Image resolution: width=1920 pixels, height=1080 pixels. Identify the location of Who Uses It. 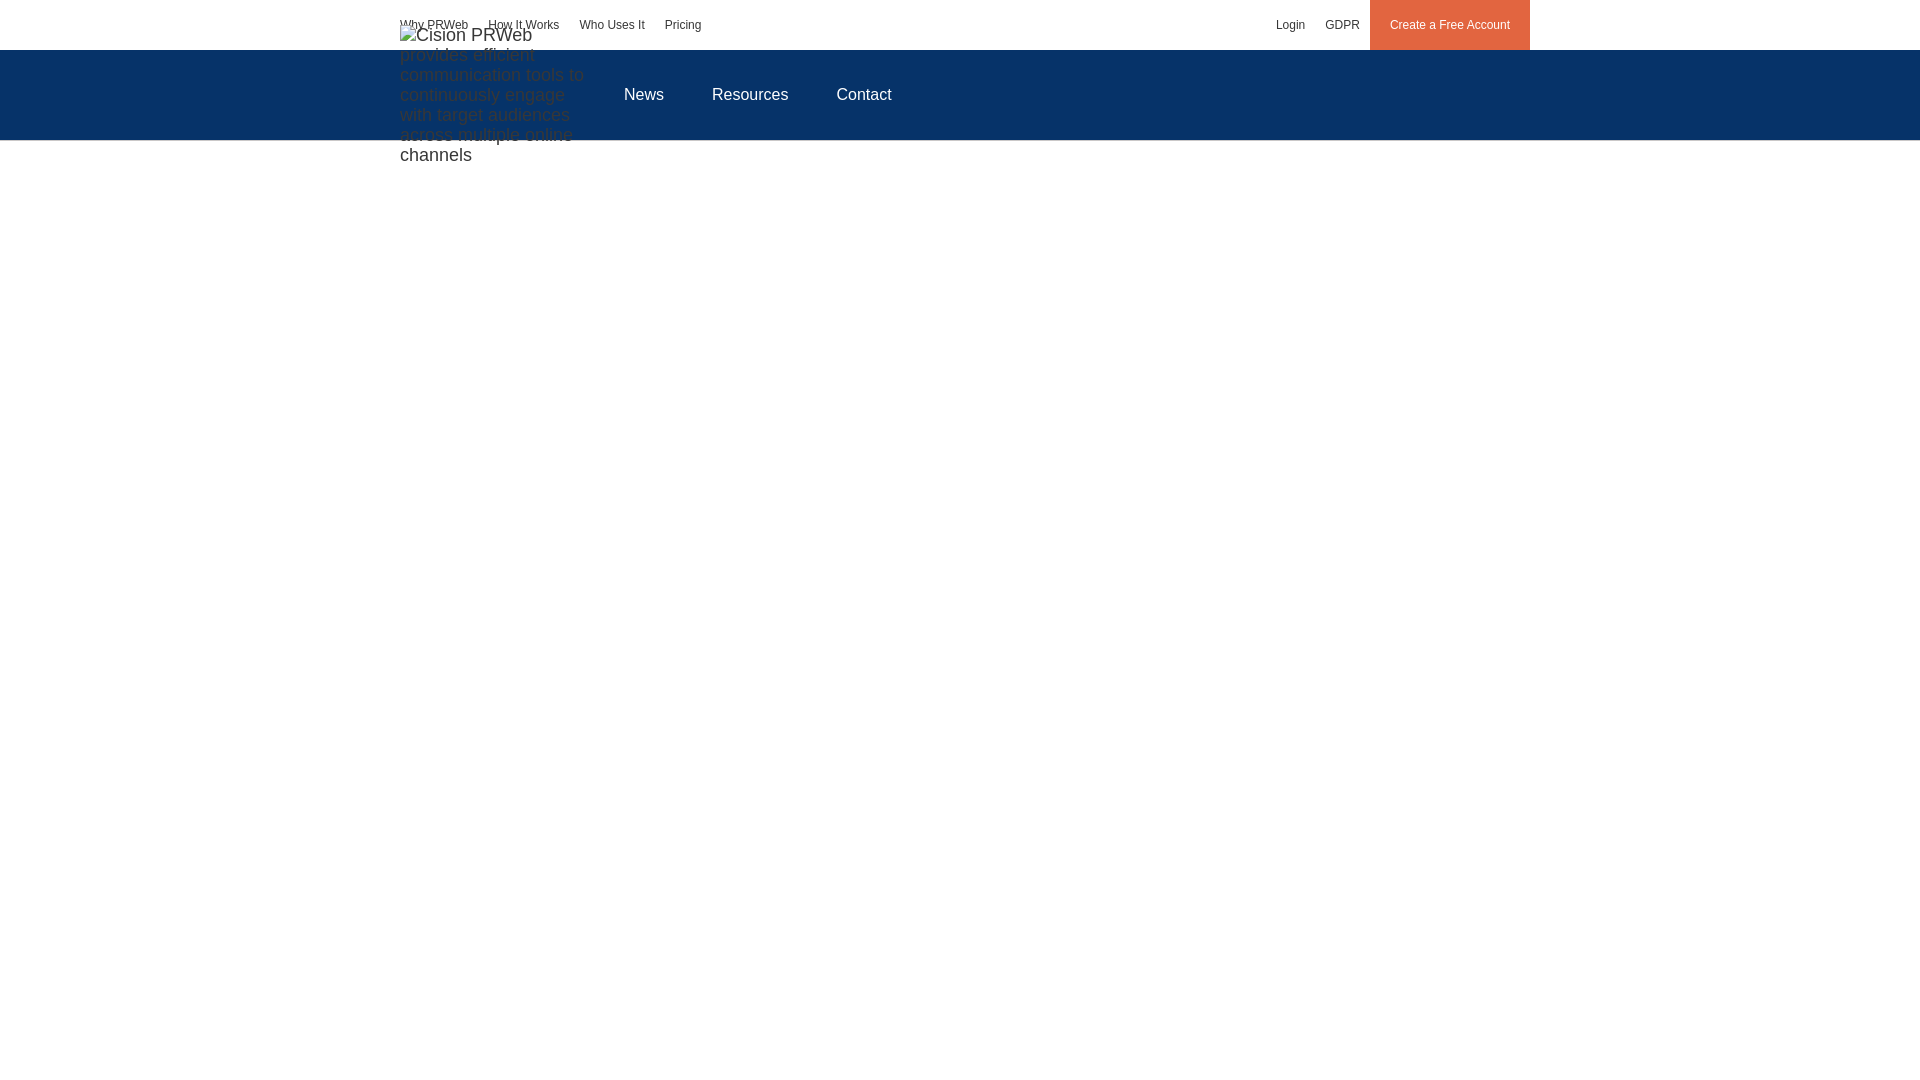
(611, 24).